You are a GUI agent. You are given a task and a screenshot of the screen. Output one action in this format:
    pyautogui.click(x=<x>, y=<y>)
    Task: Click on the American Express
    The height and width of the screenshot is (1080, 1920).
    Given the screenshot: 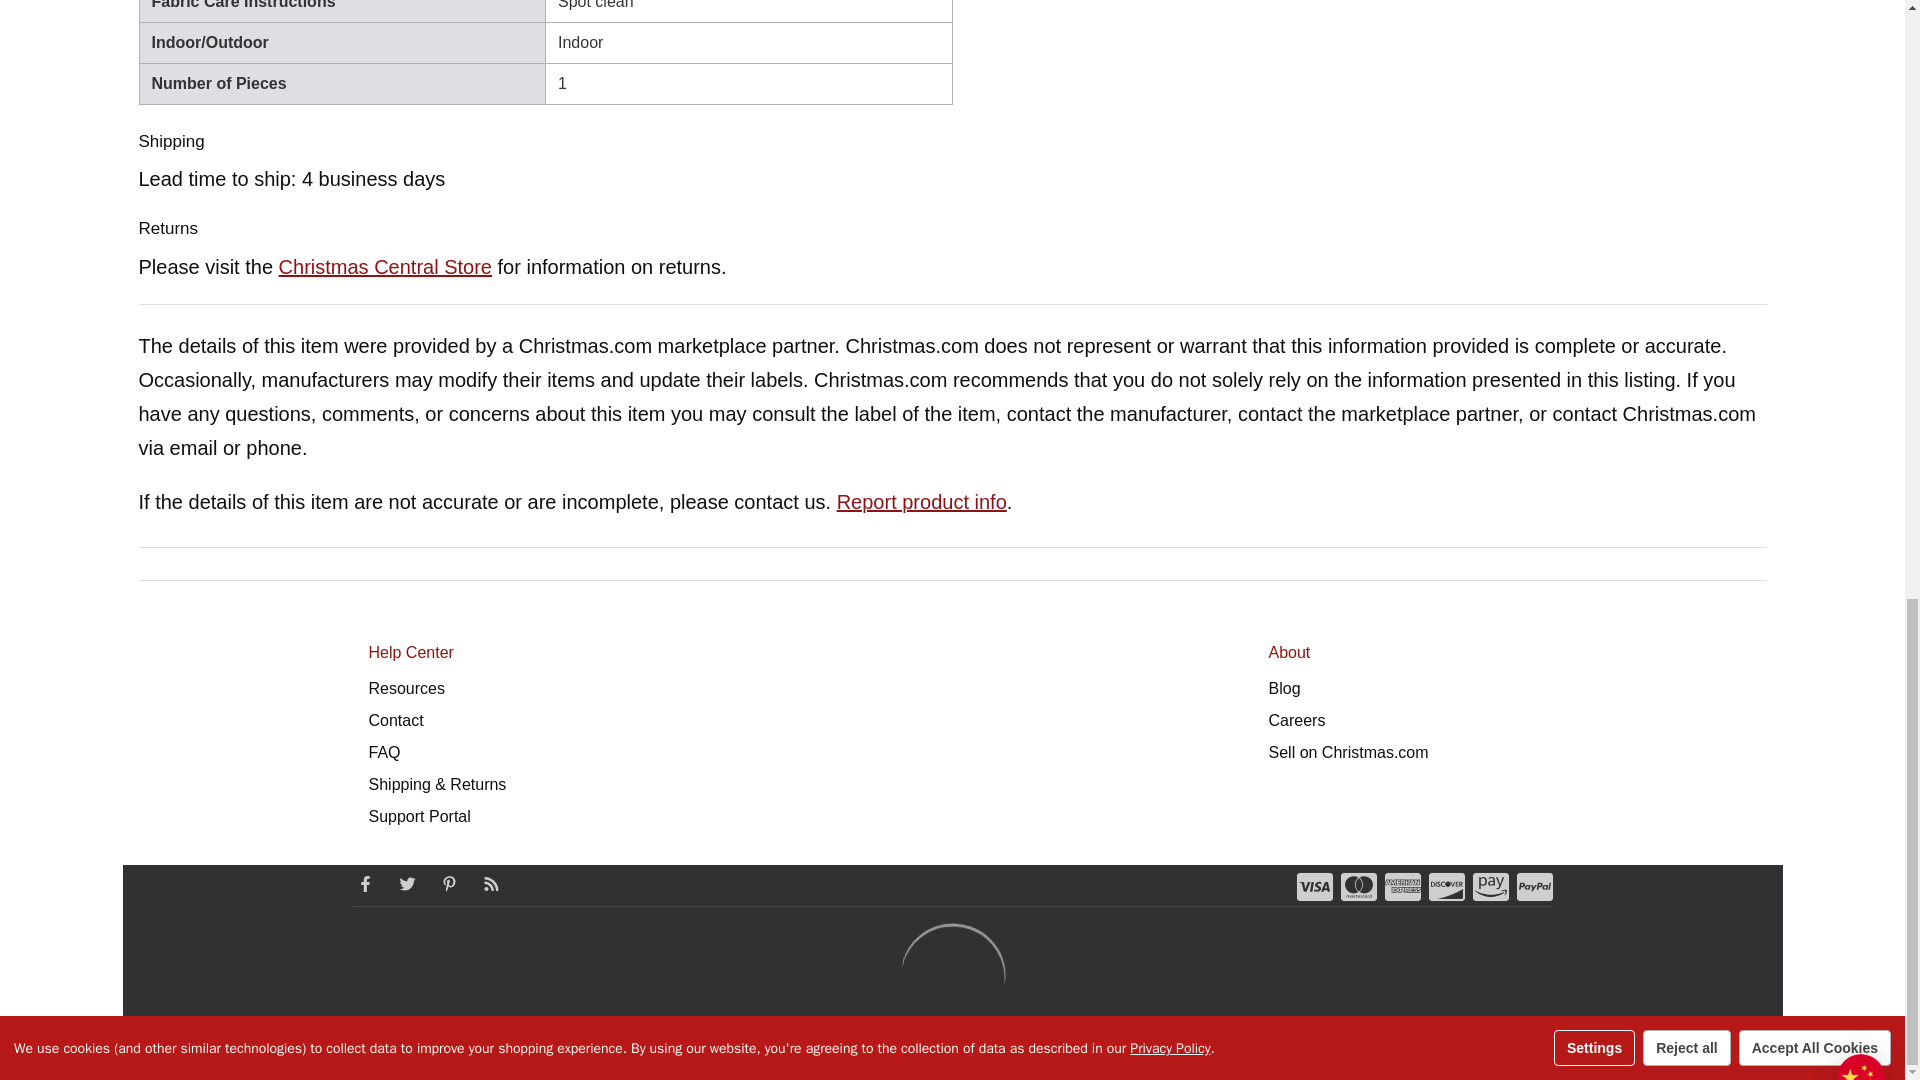 What is the action you would take?
    pyautogui.click(x=1402, y=886)
    